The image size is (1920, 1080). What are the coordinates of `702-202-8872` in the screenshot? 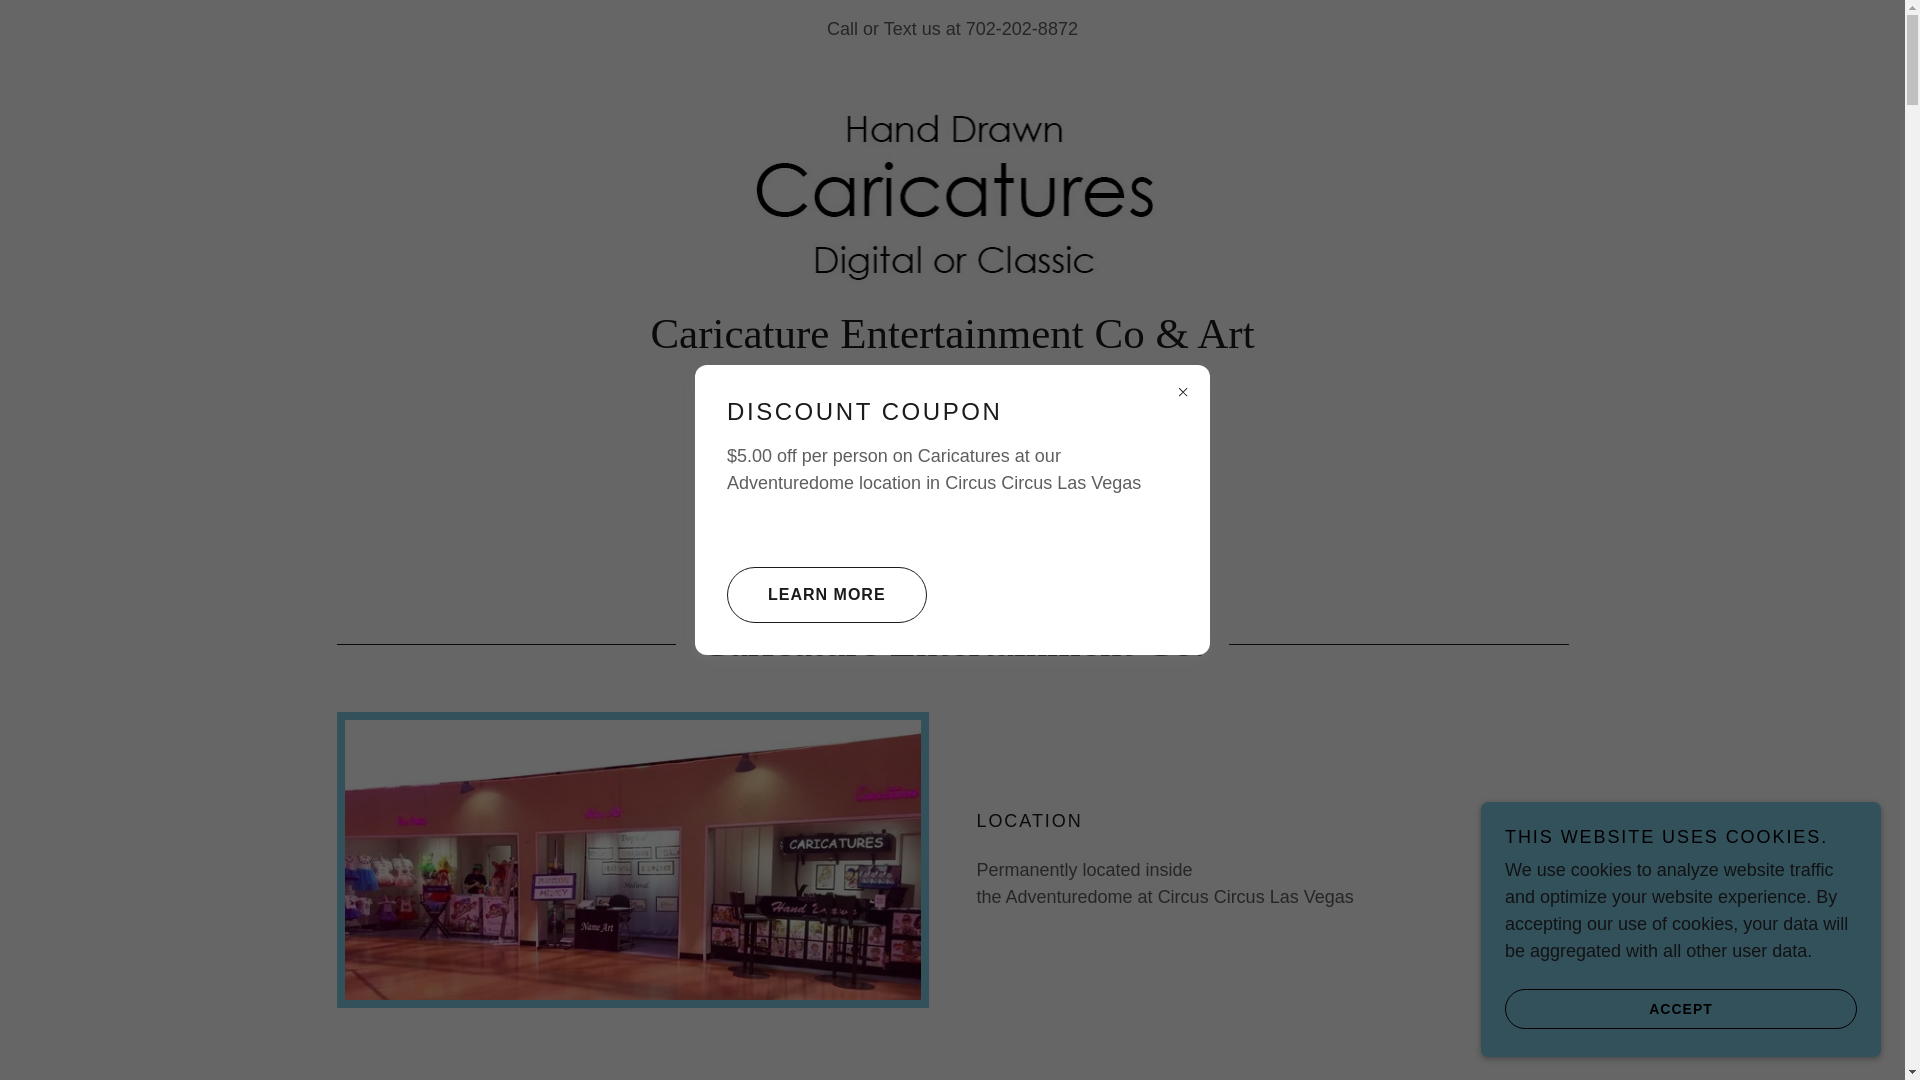 It's located at (1021, 28).